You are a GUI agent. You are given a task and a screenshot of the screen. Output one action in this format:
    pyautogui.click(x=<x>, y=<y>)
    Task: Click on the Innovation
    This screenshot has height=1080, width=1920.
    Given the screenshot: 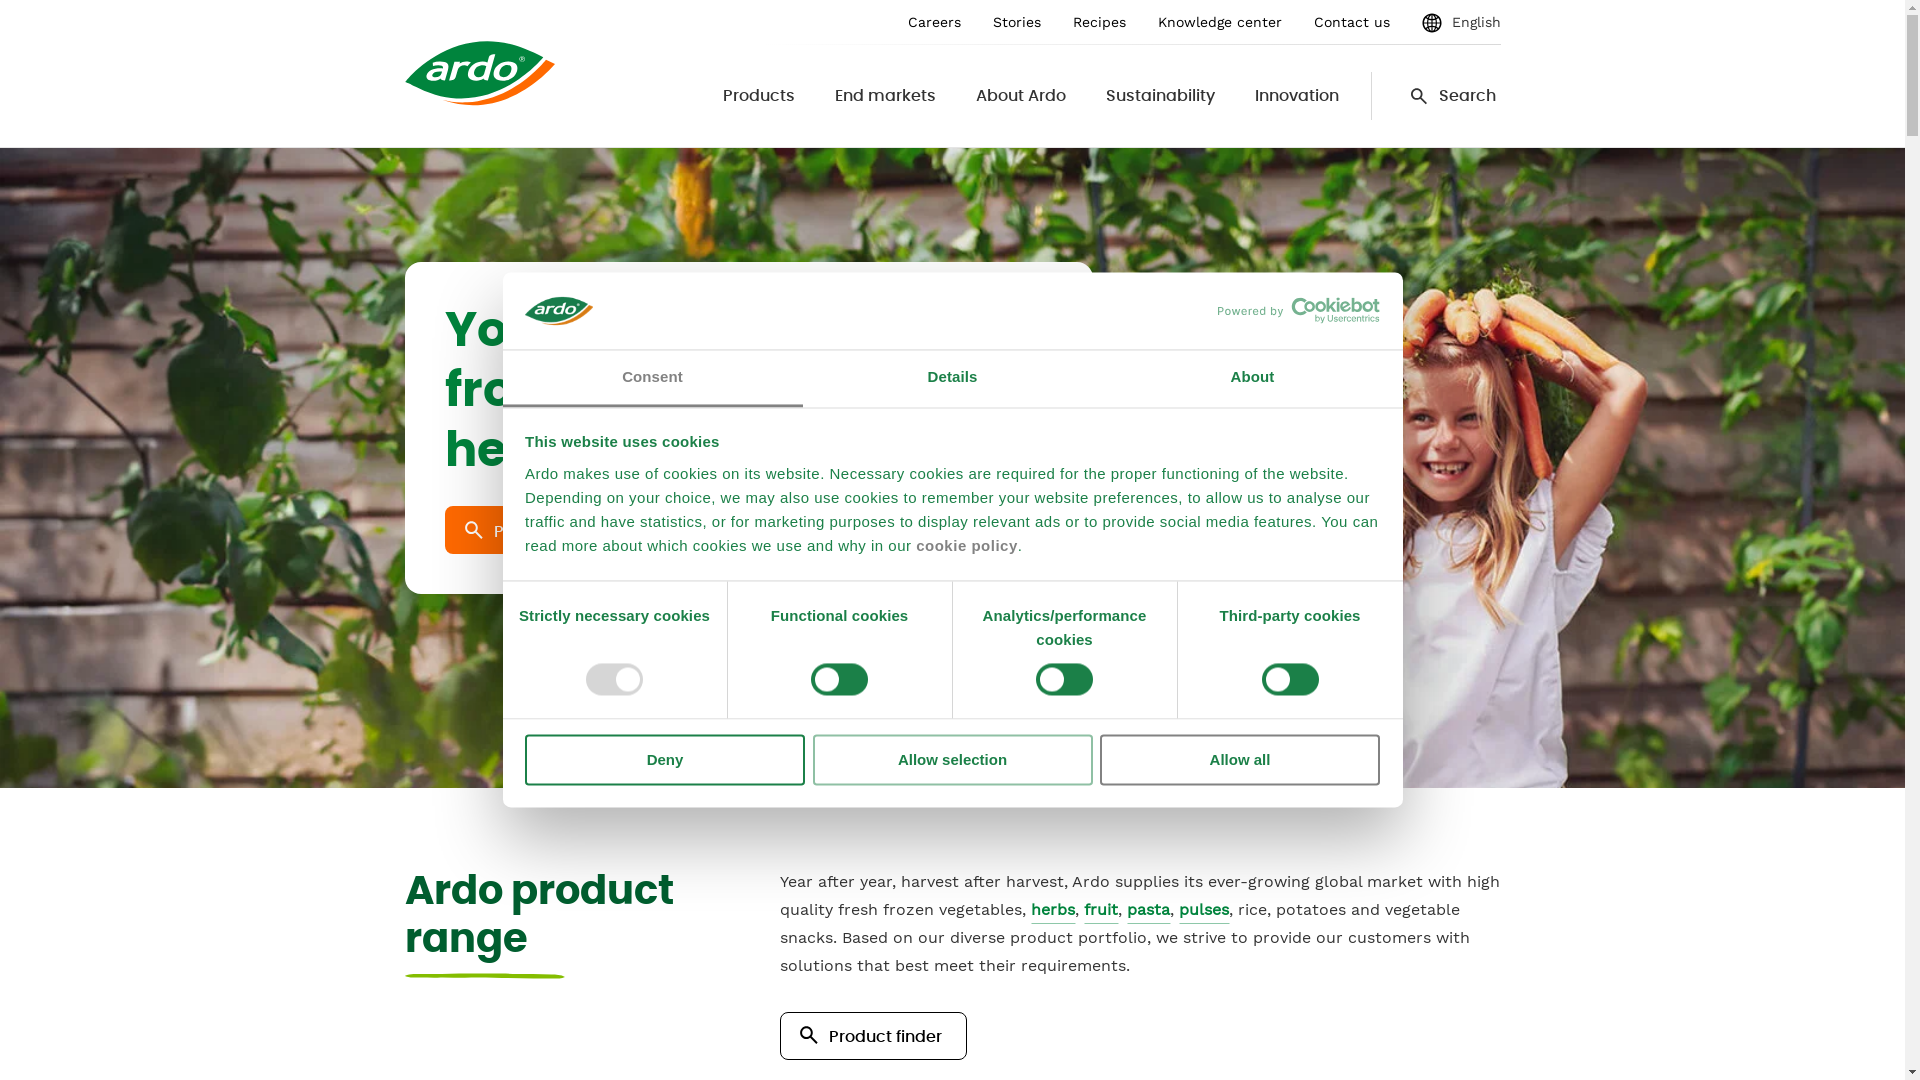 What is the action you would take?
    pyautogui.click(x=1296, y=96)
    